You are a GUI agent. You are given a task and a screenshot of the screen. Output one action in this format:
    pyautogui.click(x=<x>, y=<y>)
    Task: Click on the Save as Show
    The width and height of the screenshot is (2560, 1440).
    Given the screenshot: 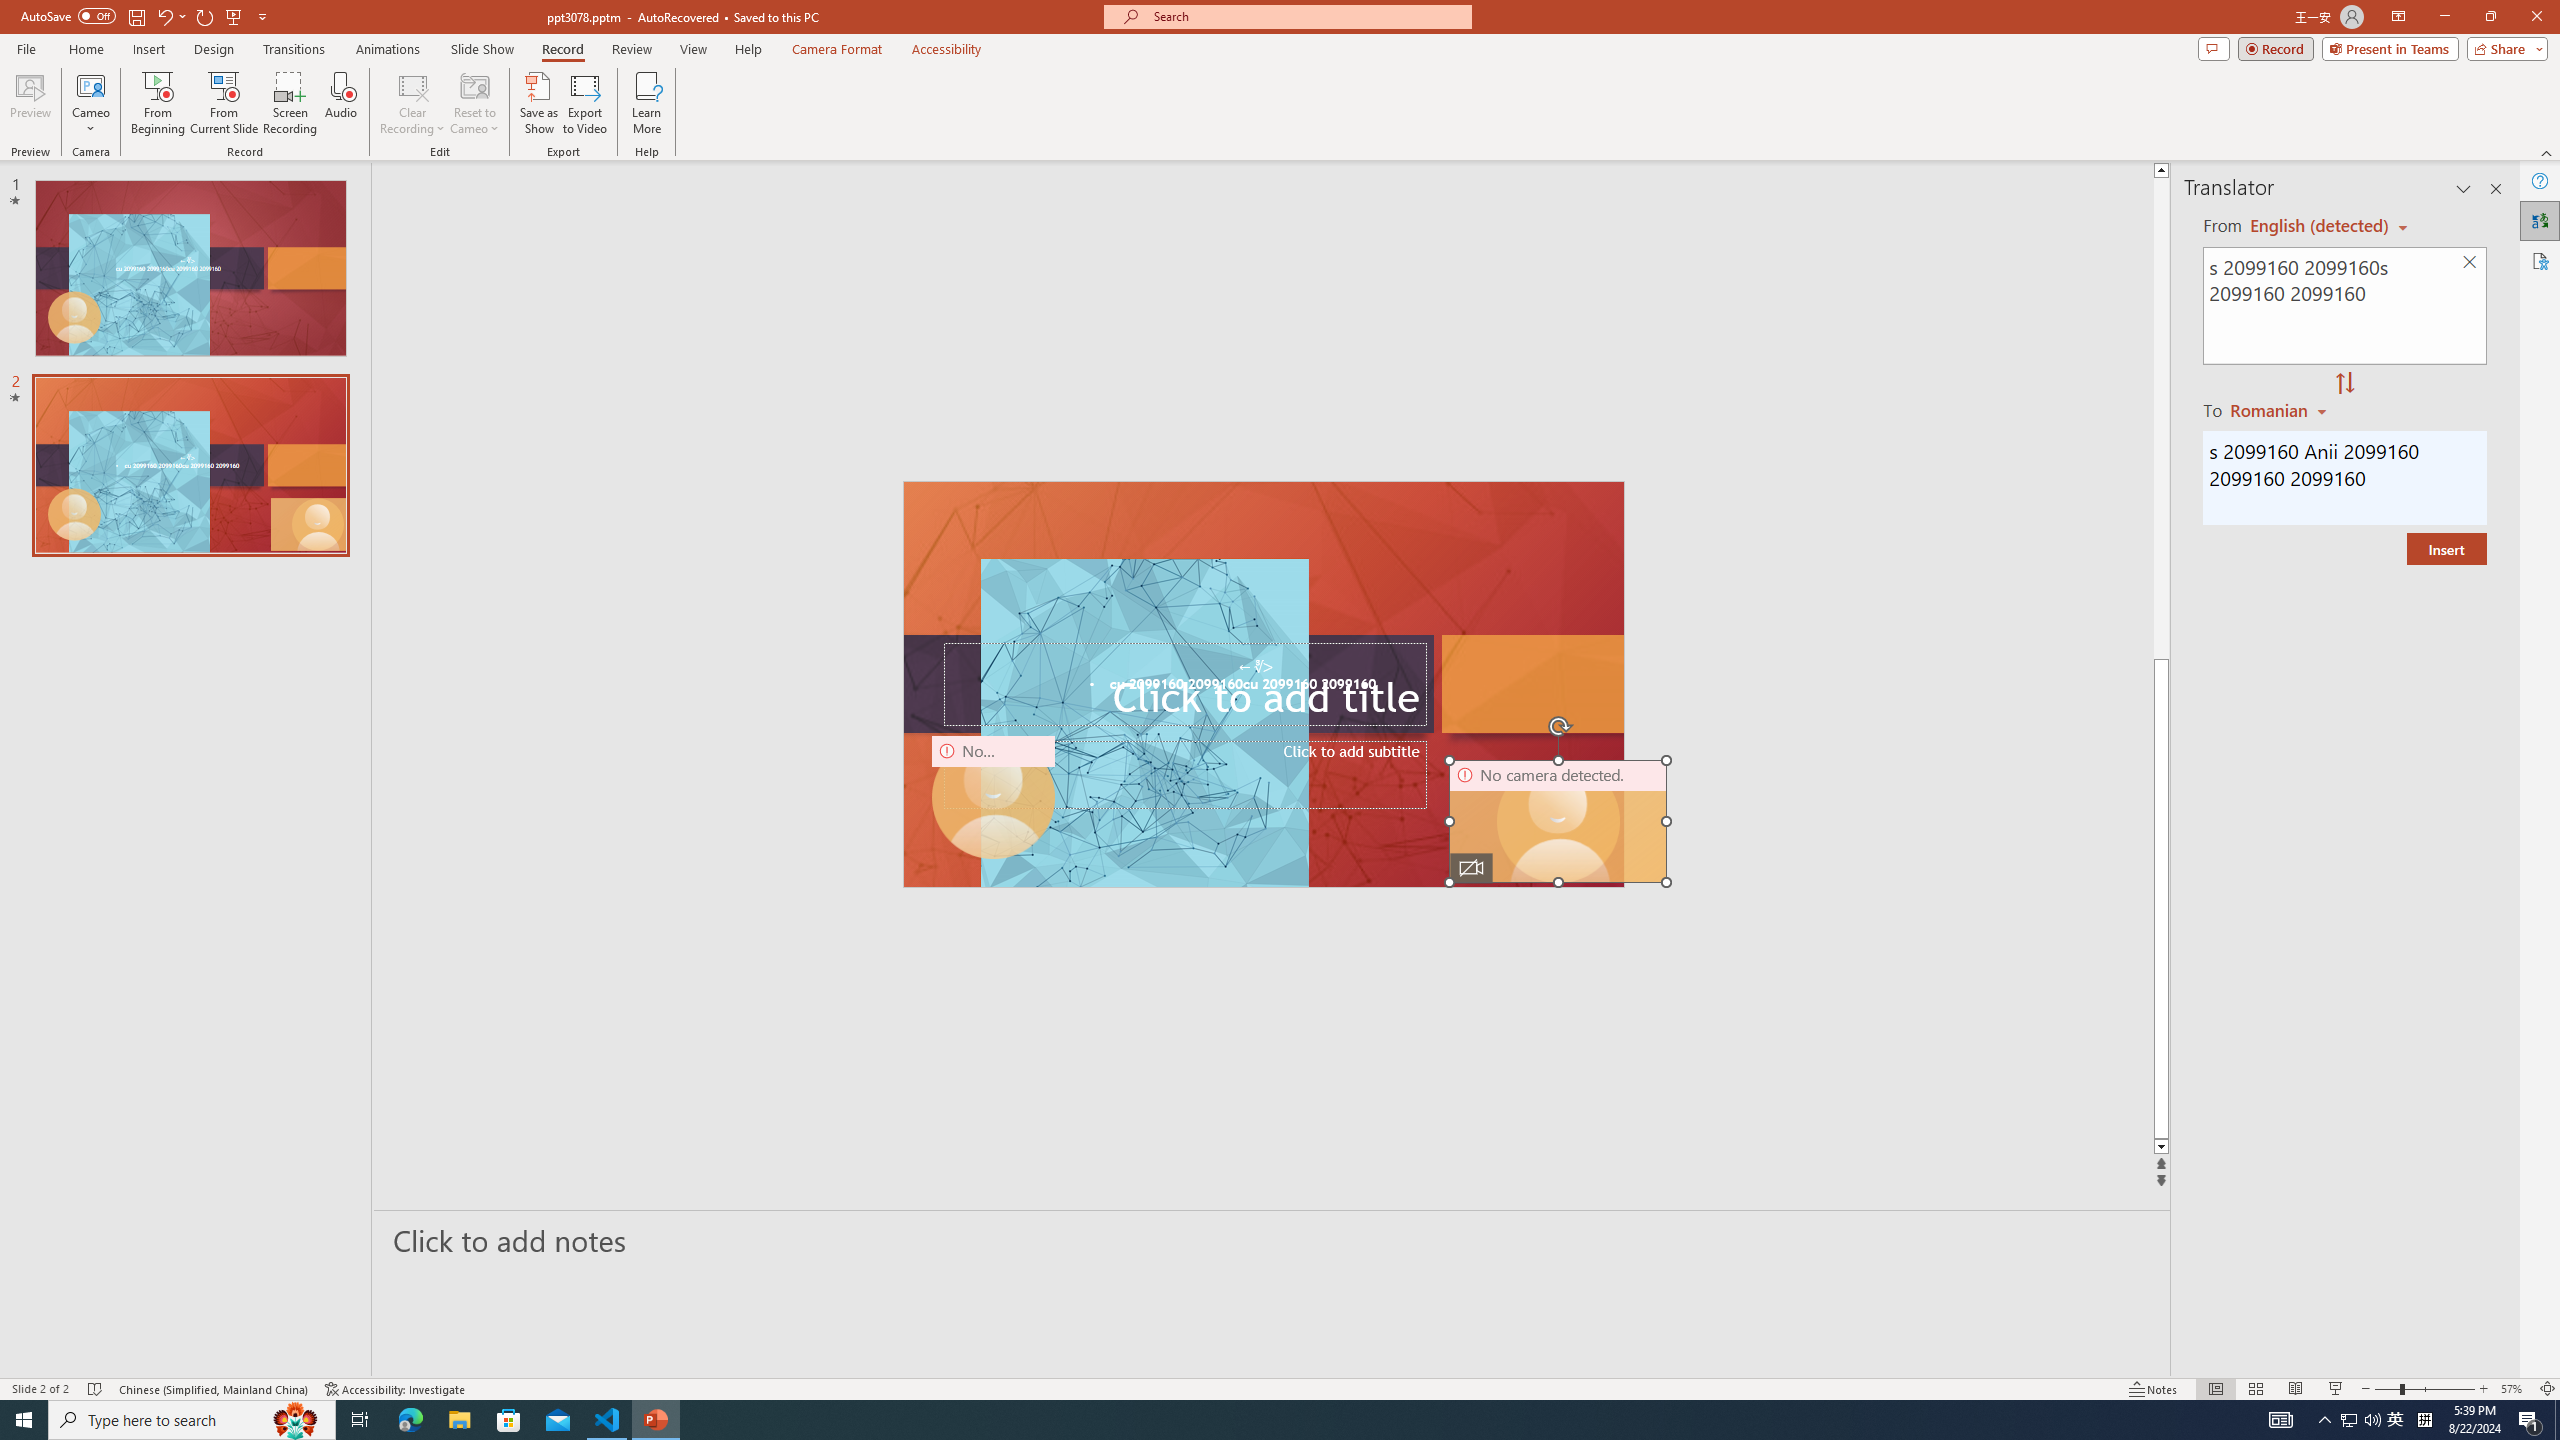 What is the action you would take?
    pyautogui.click(x=538, y=103)
    